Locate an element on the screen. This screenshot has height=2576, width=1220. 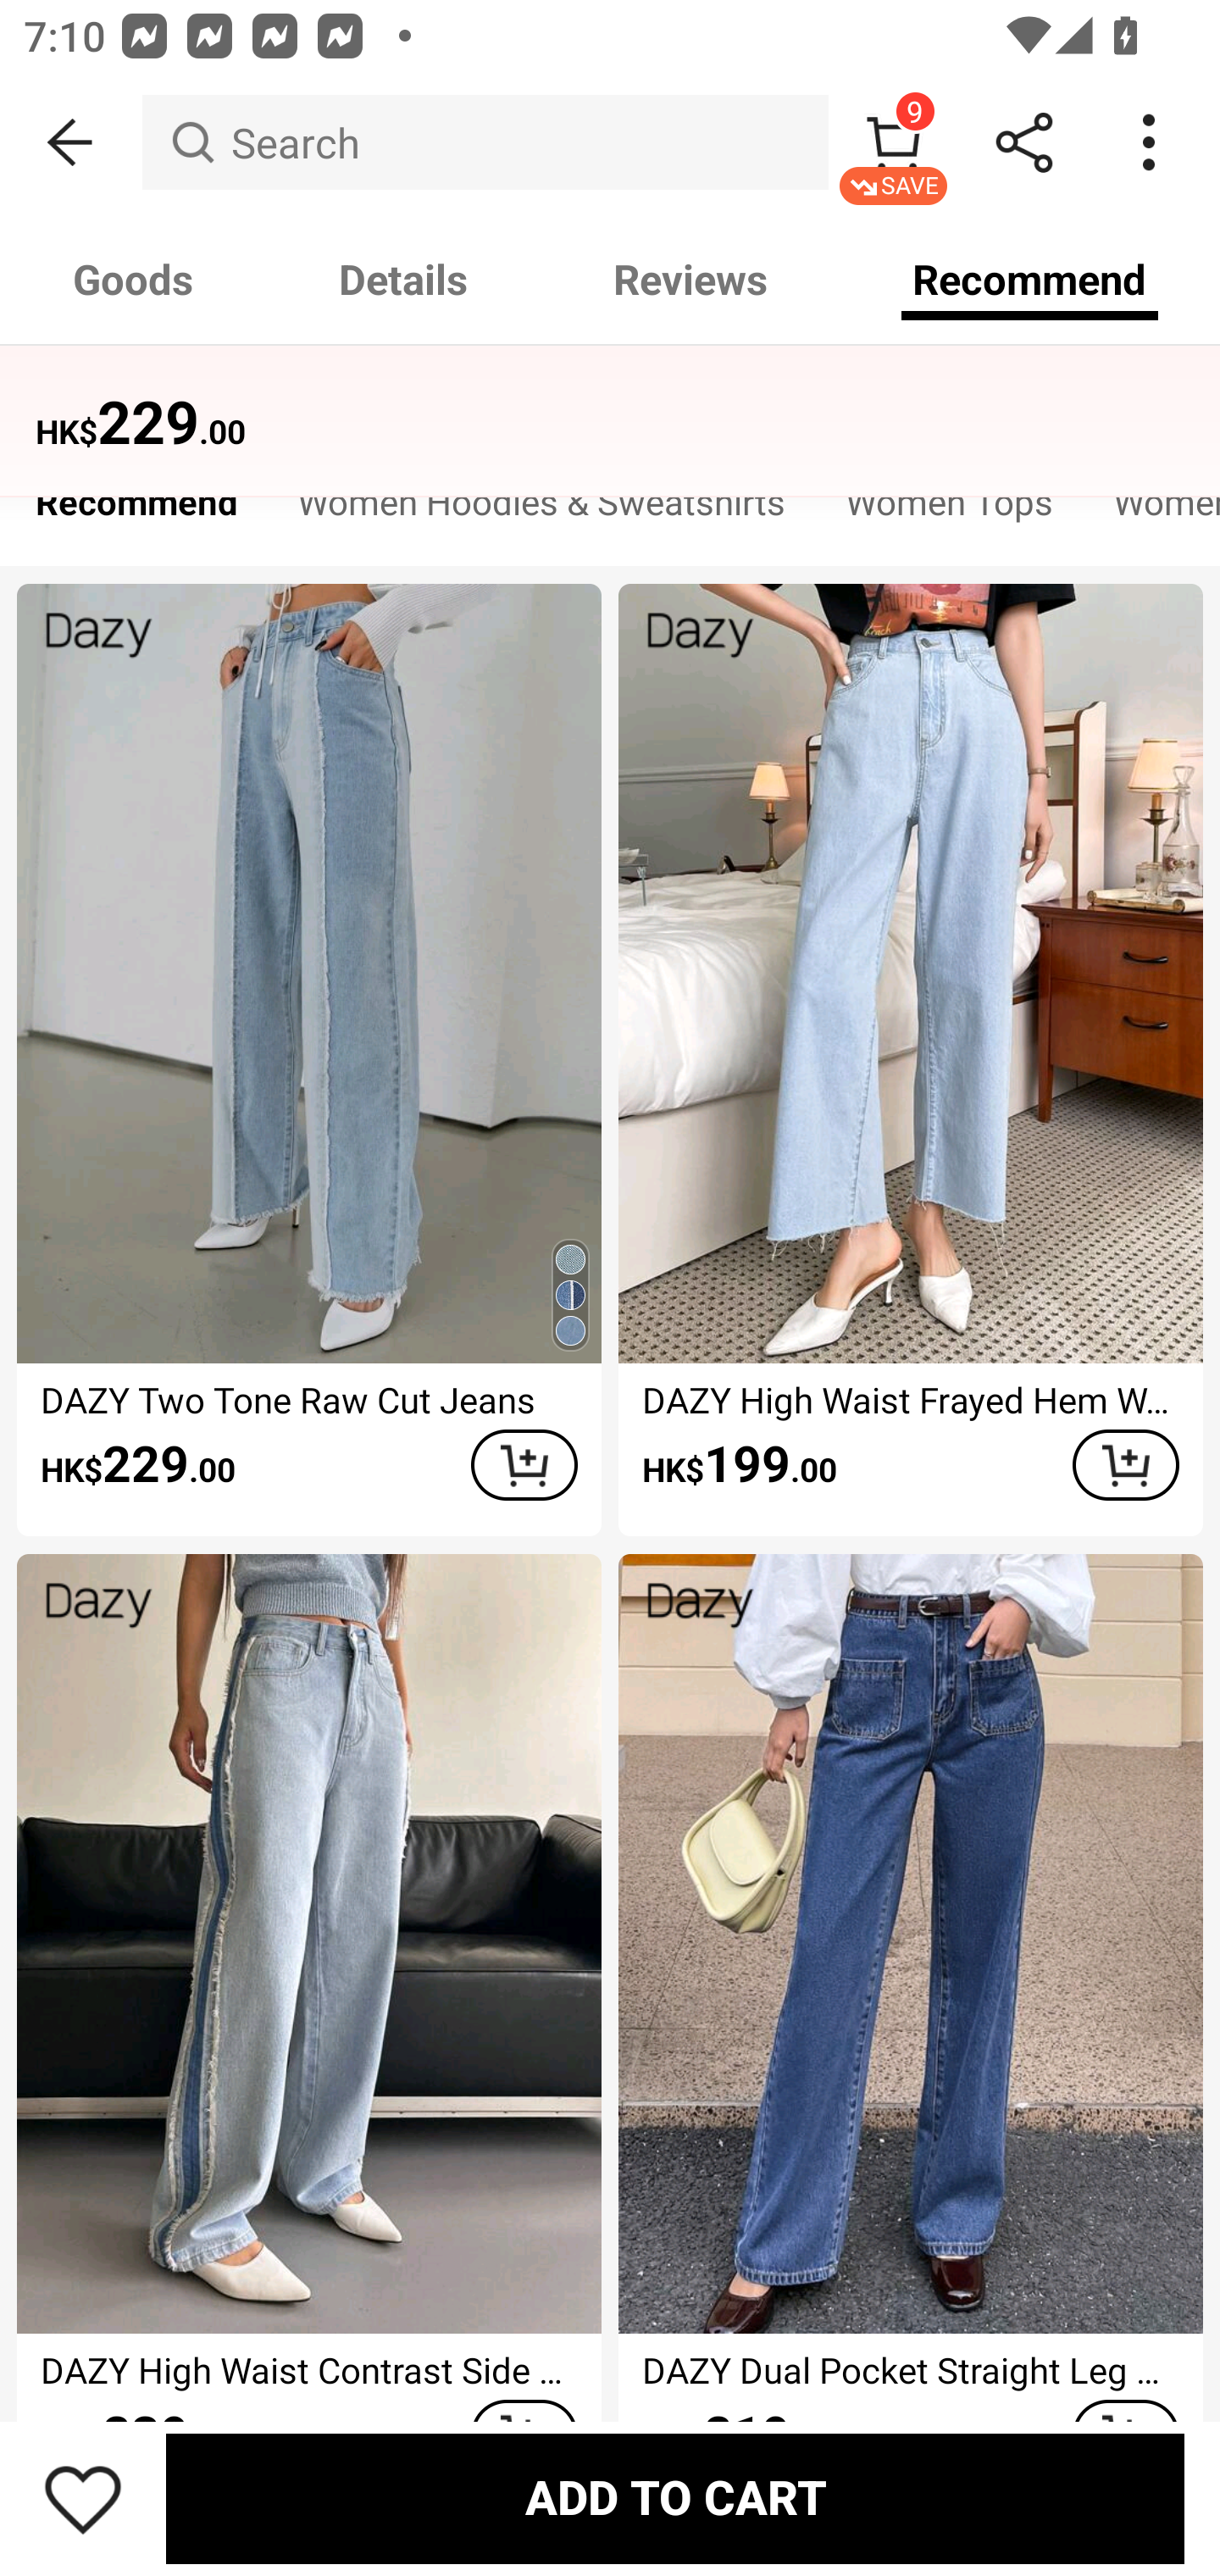
Recommend is located at coordinates (1029, 280).